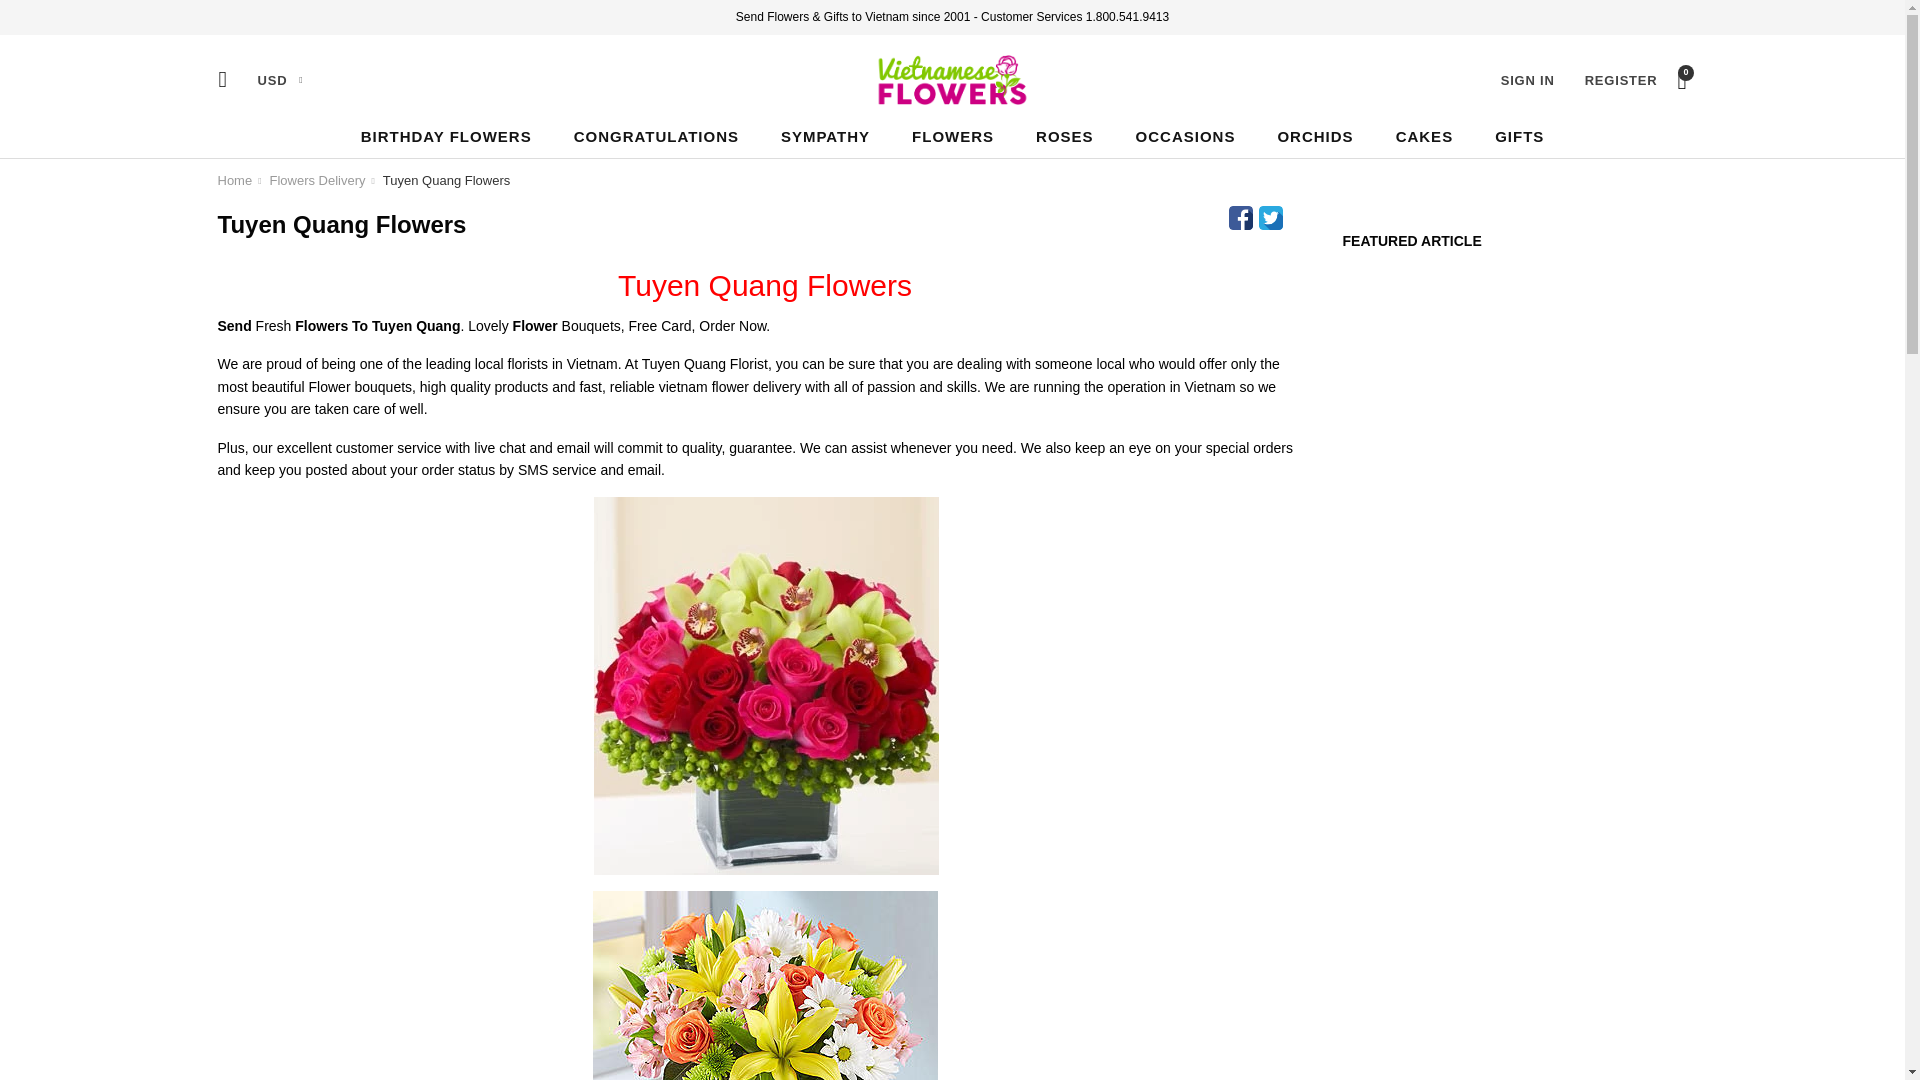 Image resolution: width=1920 pixels, height=1080 pixels. What do you see at coordinates (1300, 218) in the screenshot?
I see `Pin on Pinterest` at bounding box center [1300, 218].